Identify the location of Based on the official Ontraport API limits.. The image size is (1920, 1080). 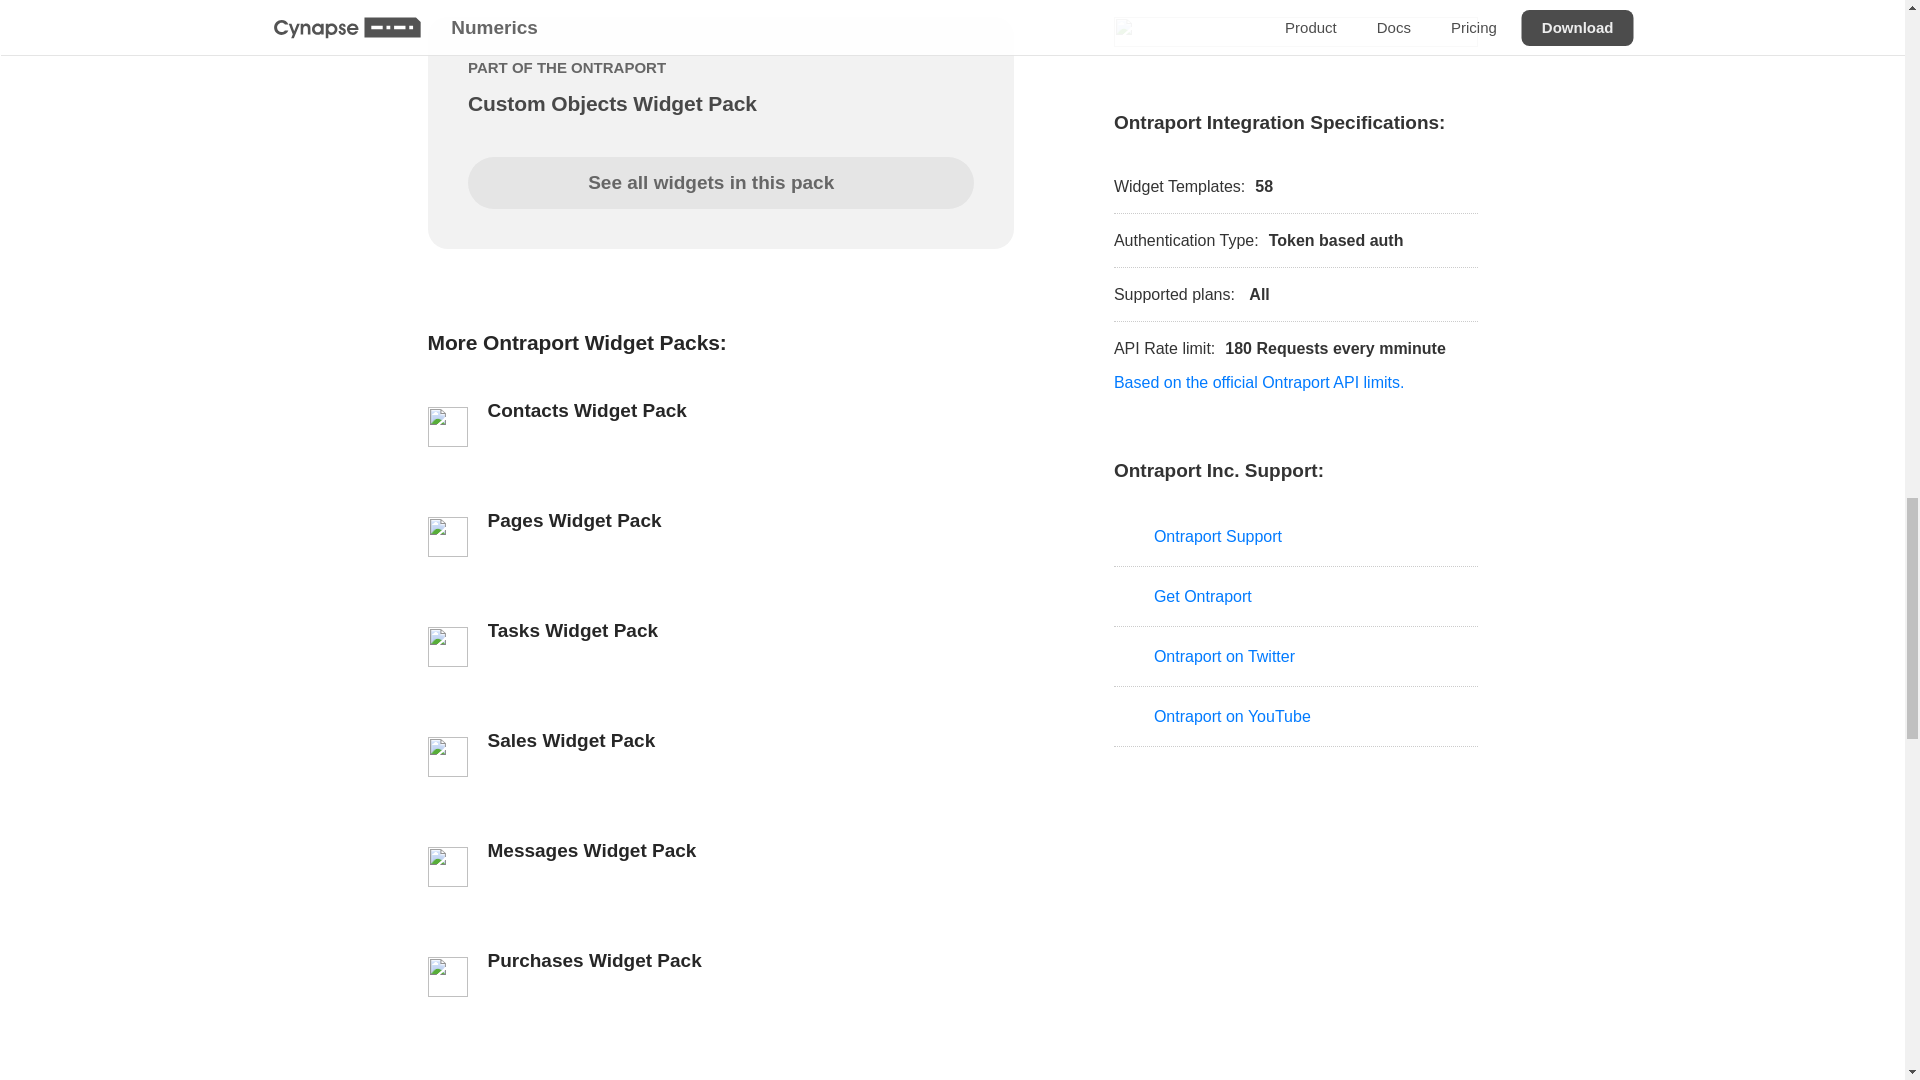
(1259, 382).